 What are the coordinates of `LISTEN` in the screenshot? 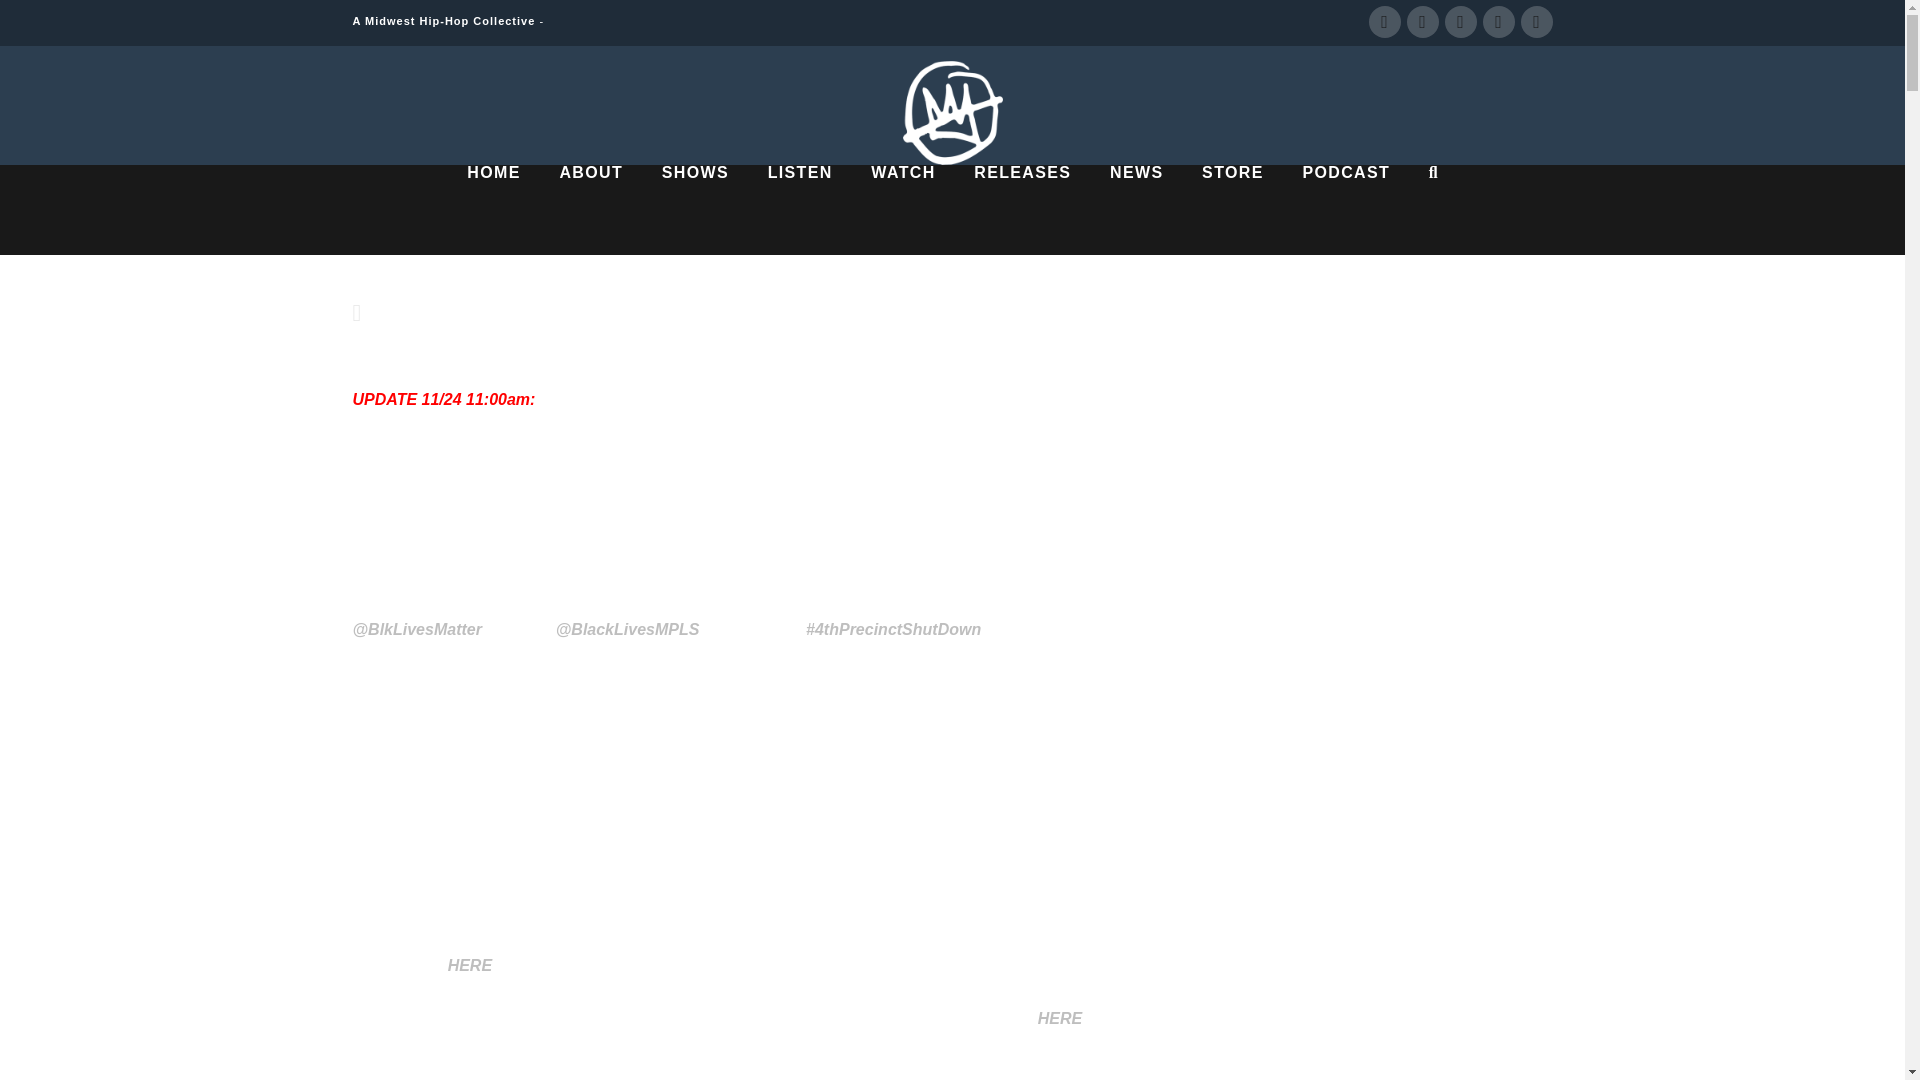 It's located at (800, 210).